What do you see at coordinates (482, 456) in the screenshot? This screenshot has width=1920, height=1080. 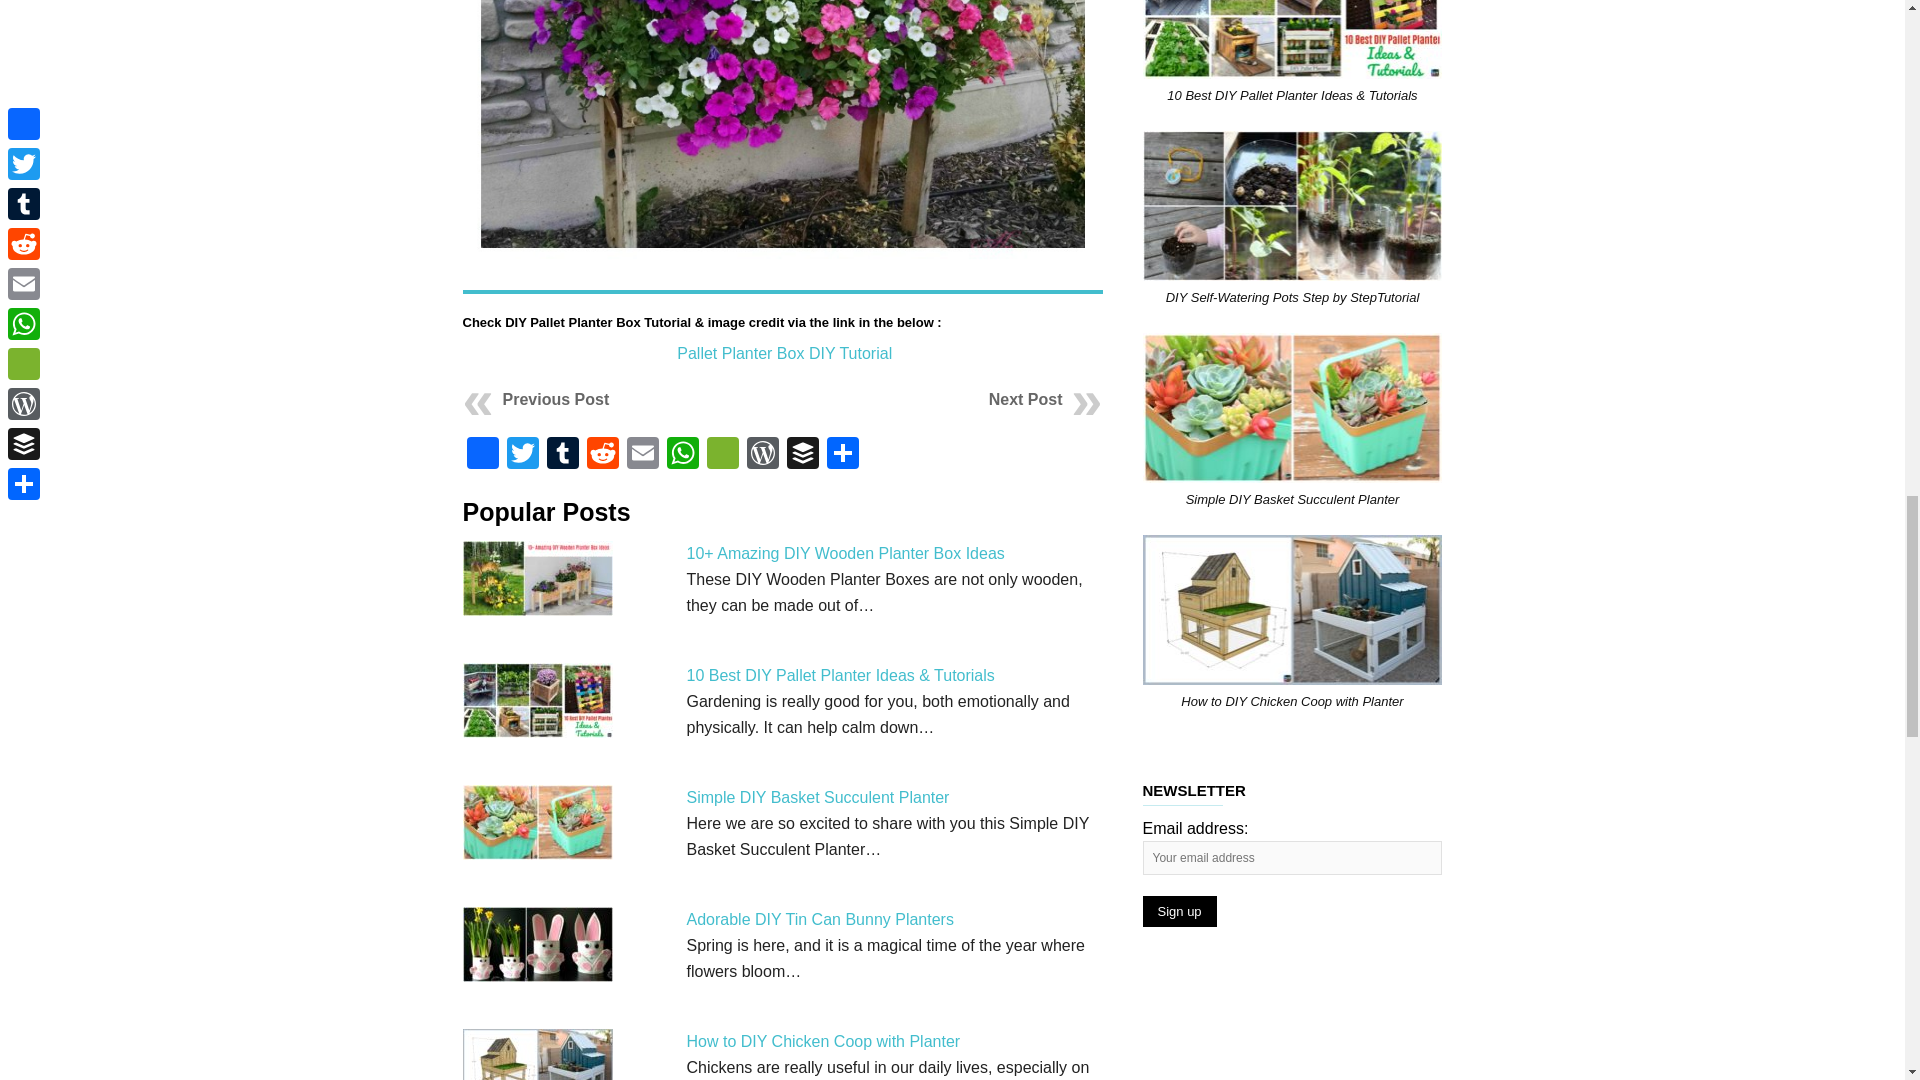 I see `Facebook` at bounding box center [482, 456].